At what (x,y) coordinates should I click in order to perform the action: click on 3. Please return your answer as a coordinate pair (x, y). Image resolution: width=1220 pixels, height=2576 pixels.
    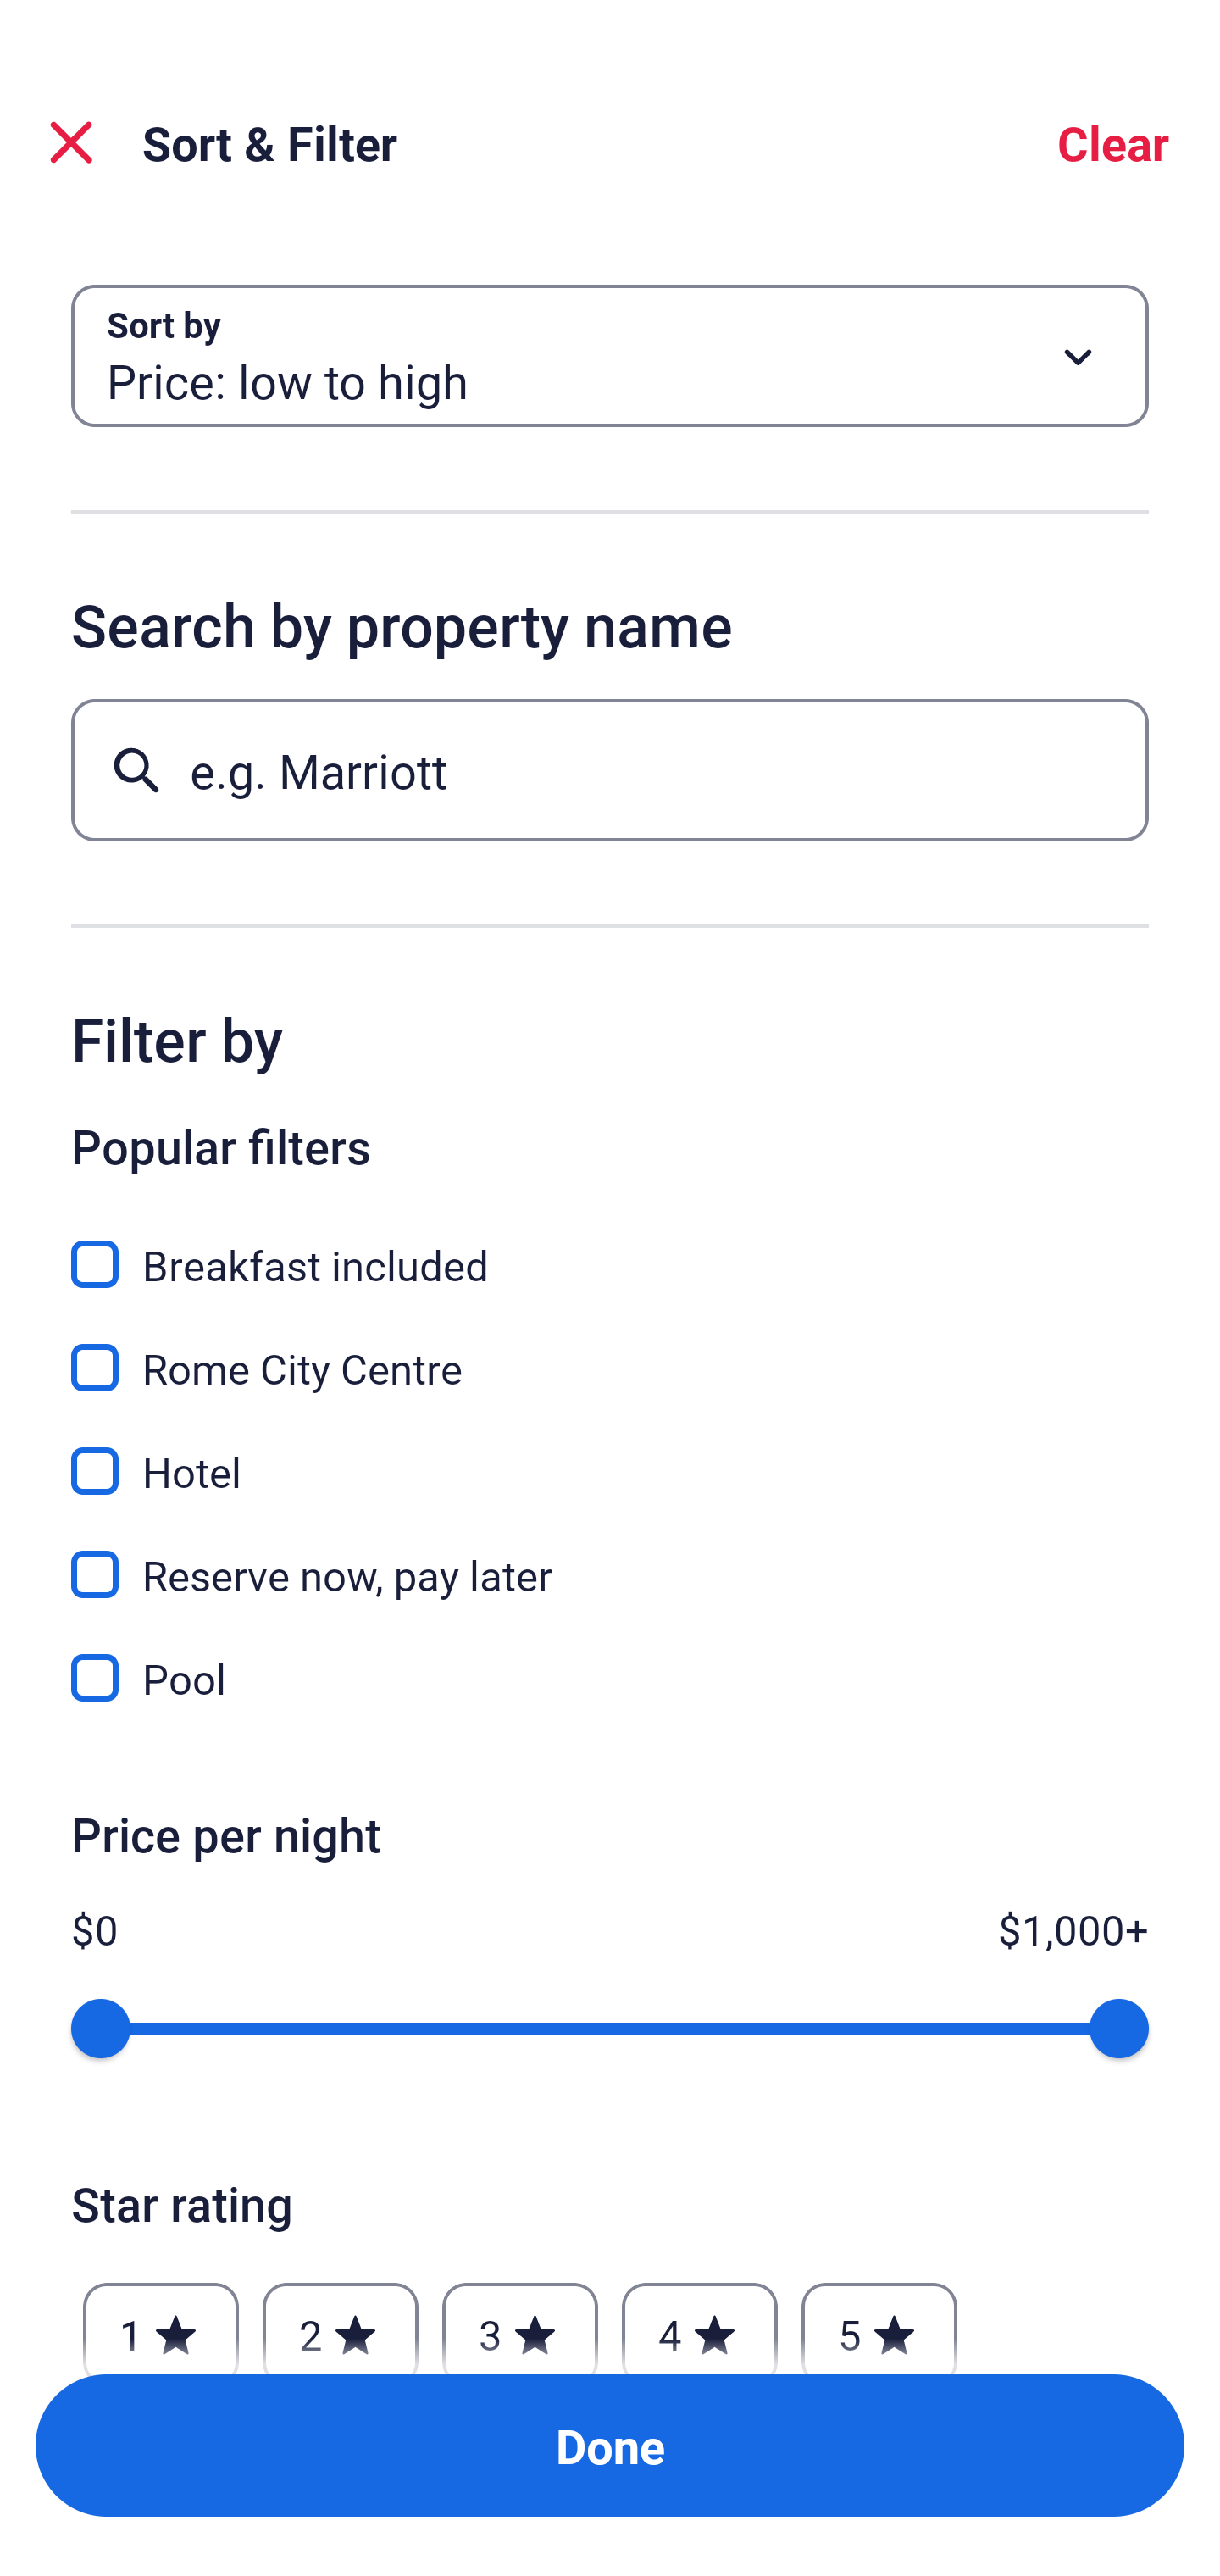
    Looking at the image, I should click on (519, 2319).